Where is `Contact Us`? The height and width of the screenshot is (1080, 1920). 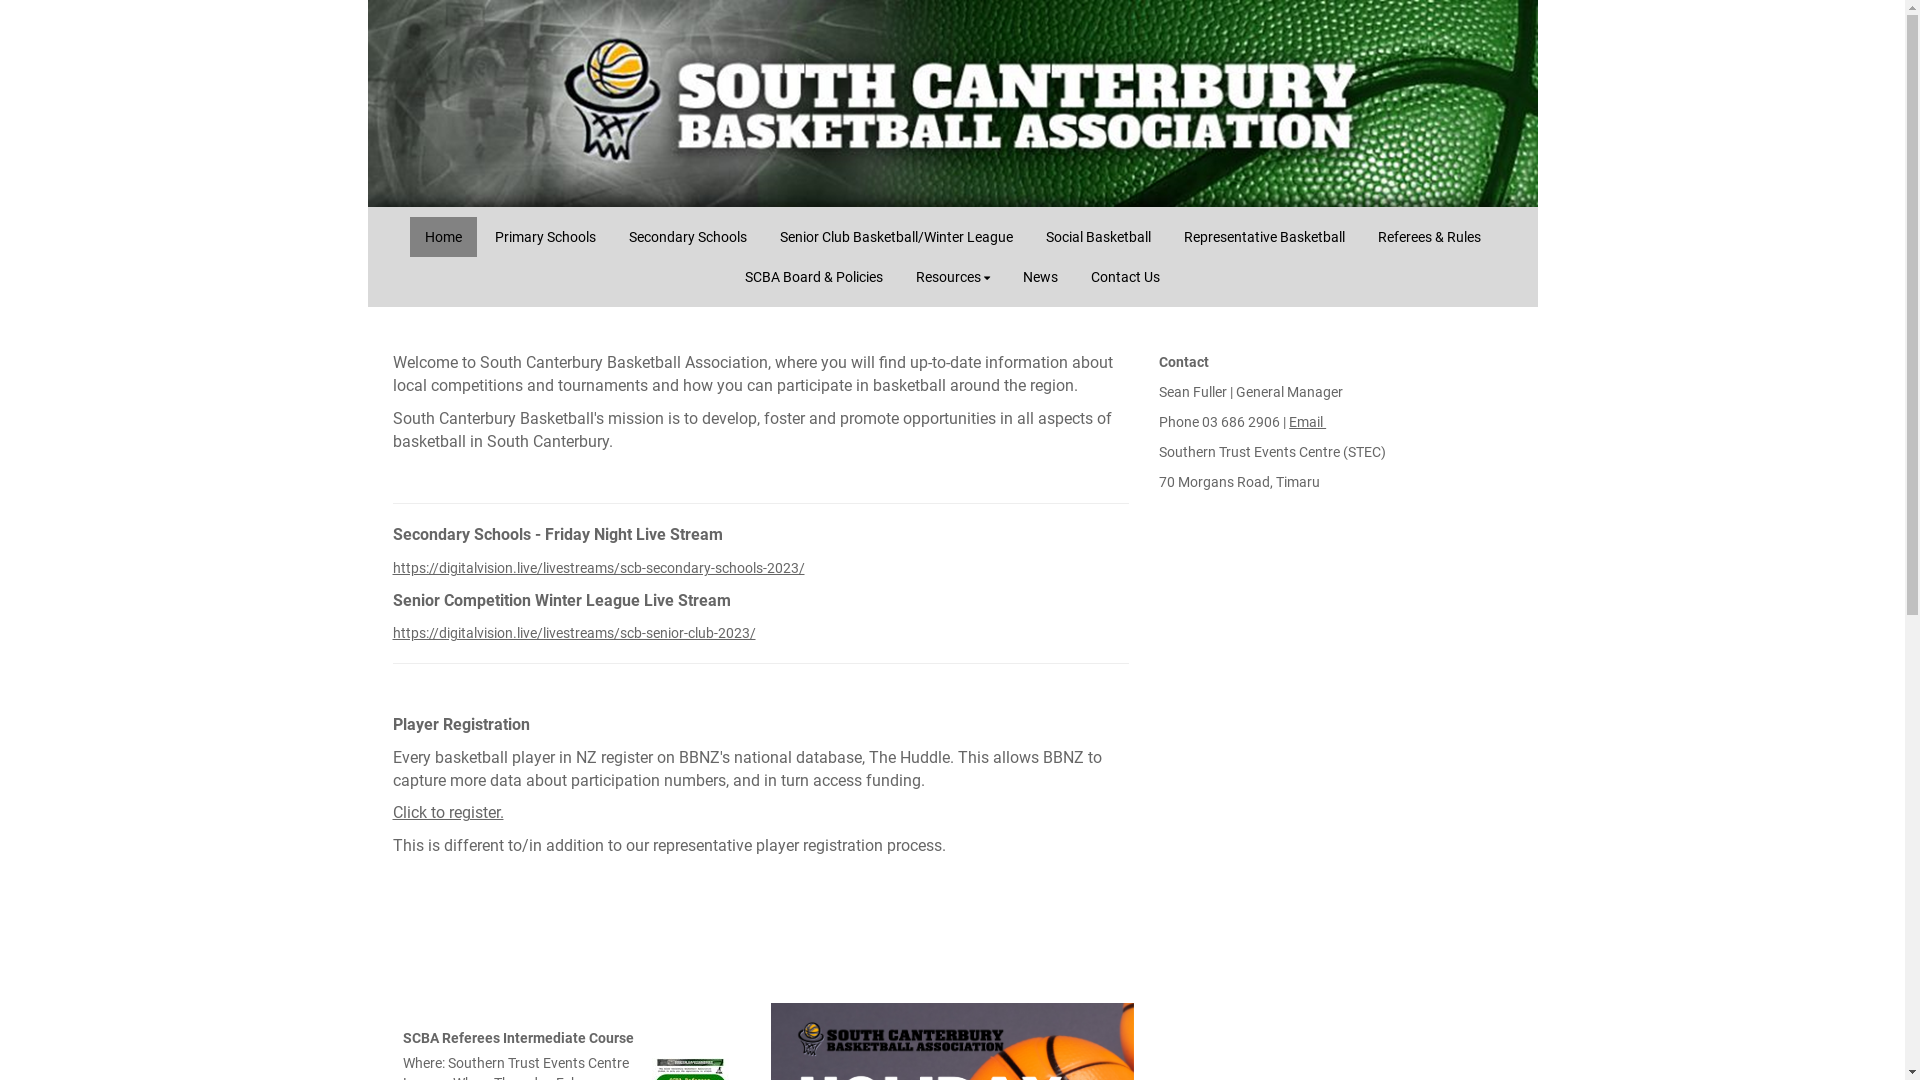 Contact Us is located at coordinates (1126, 277).